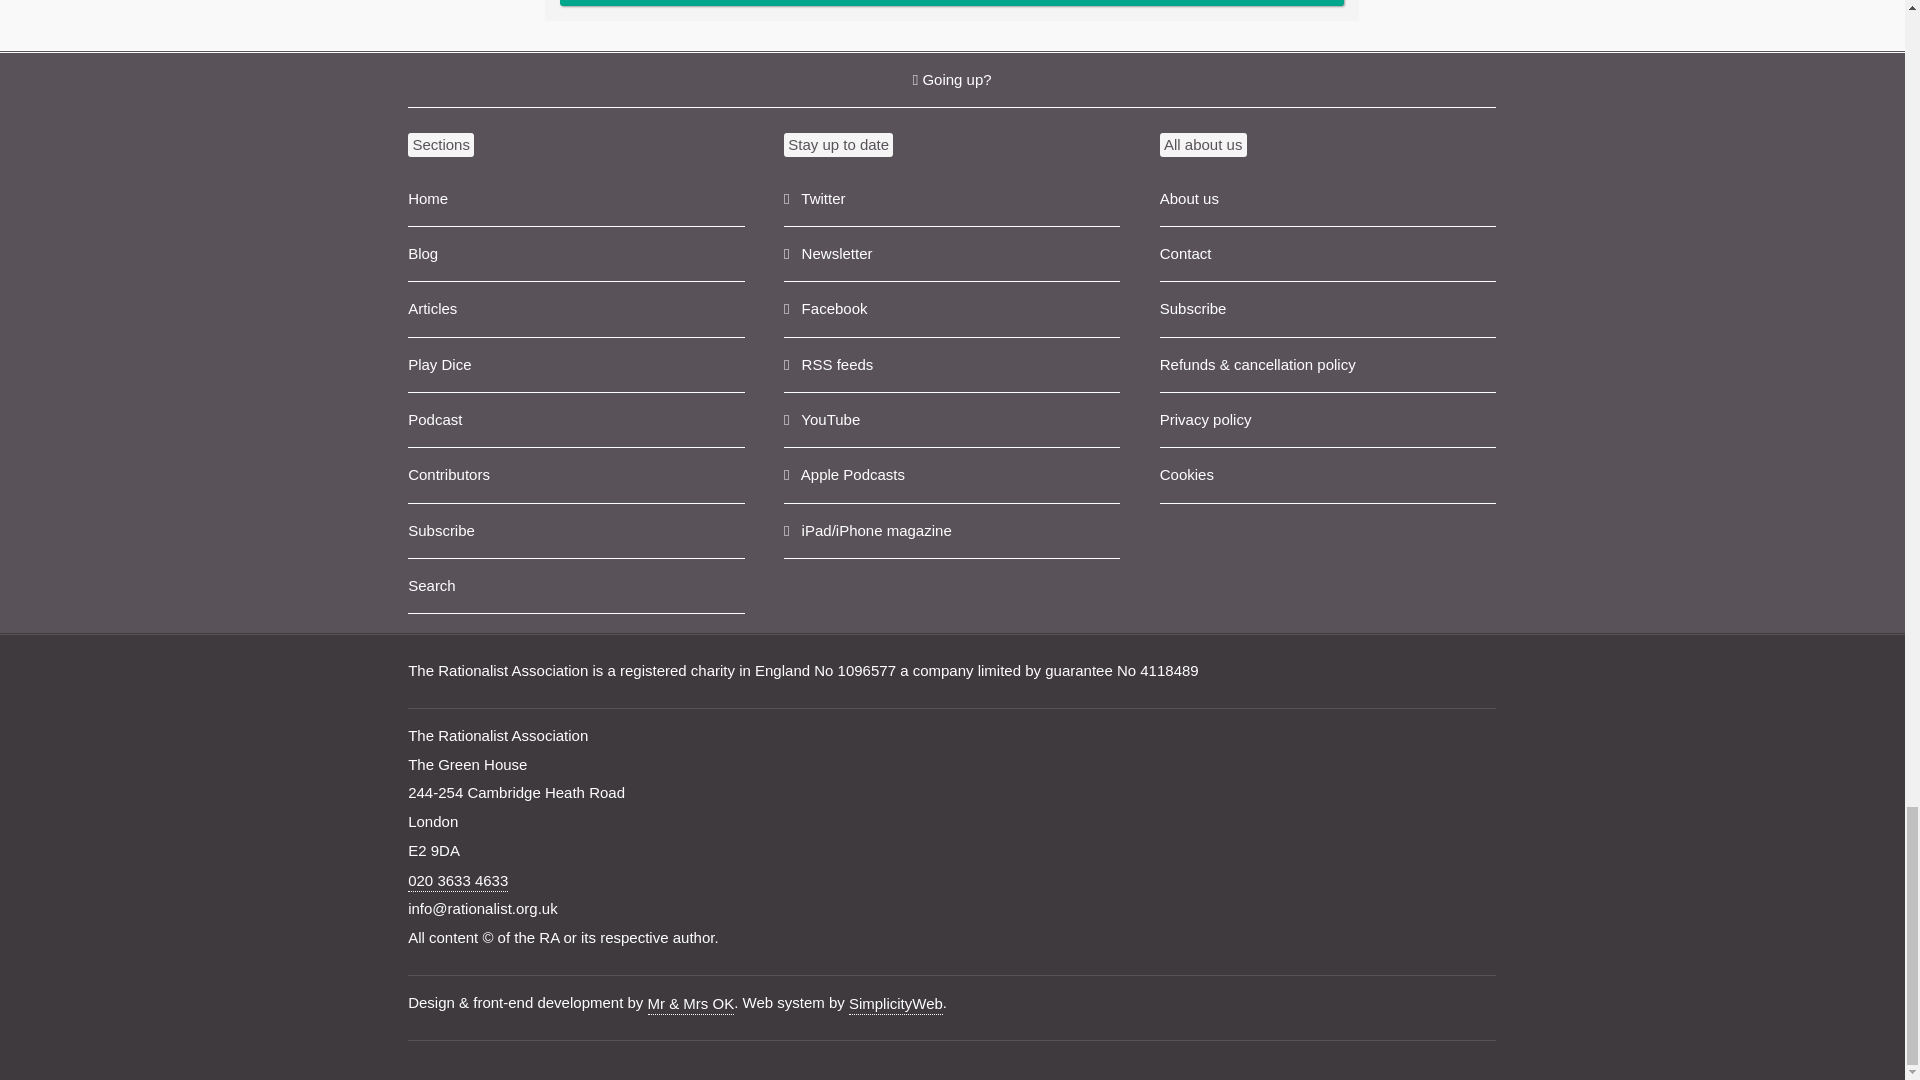  What do you see at coordinates (951, 366) in the screenshot?
I see `RSS feeds` at bounding box center [951, 366].